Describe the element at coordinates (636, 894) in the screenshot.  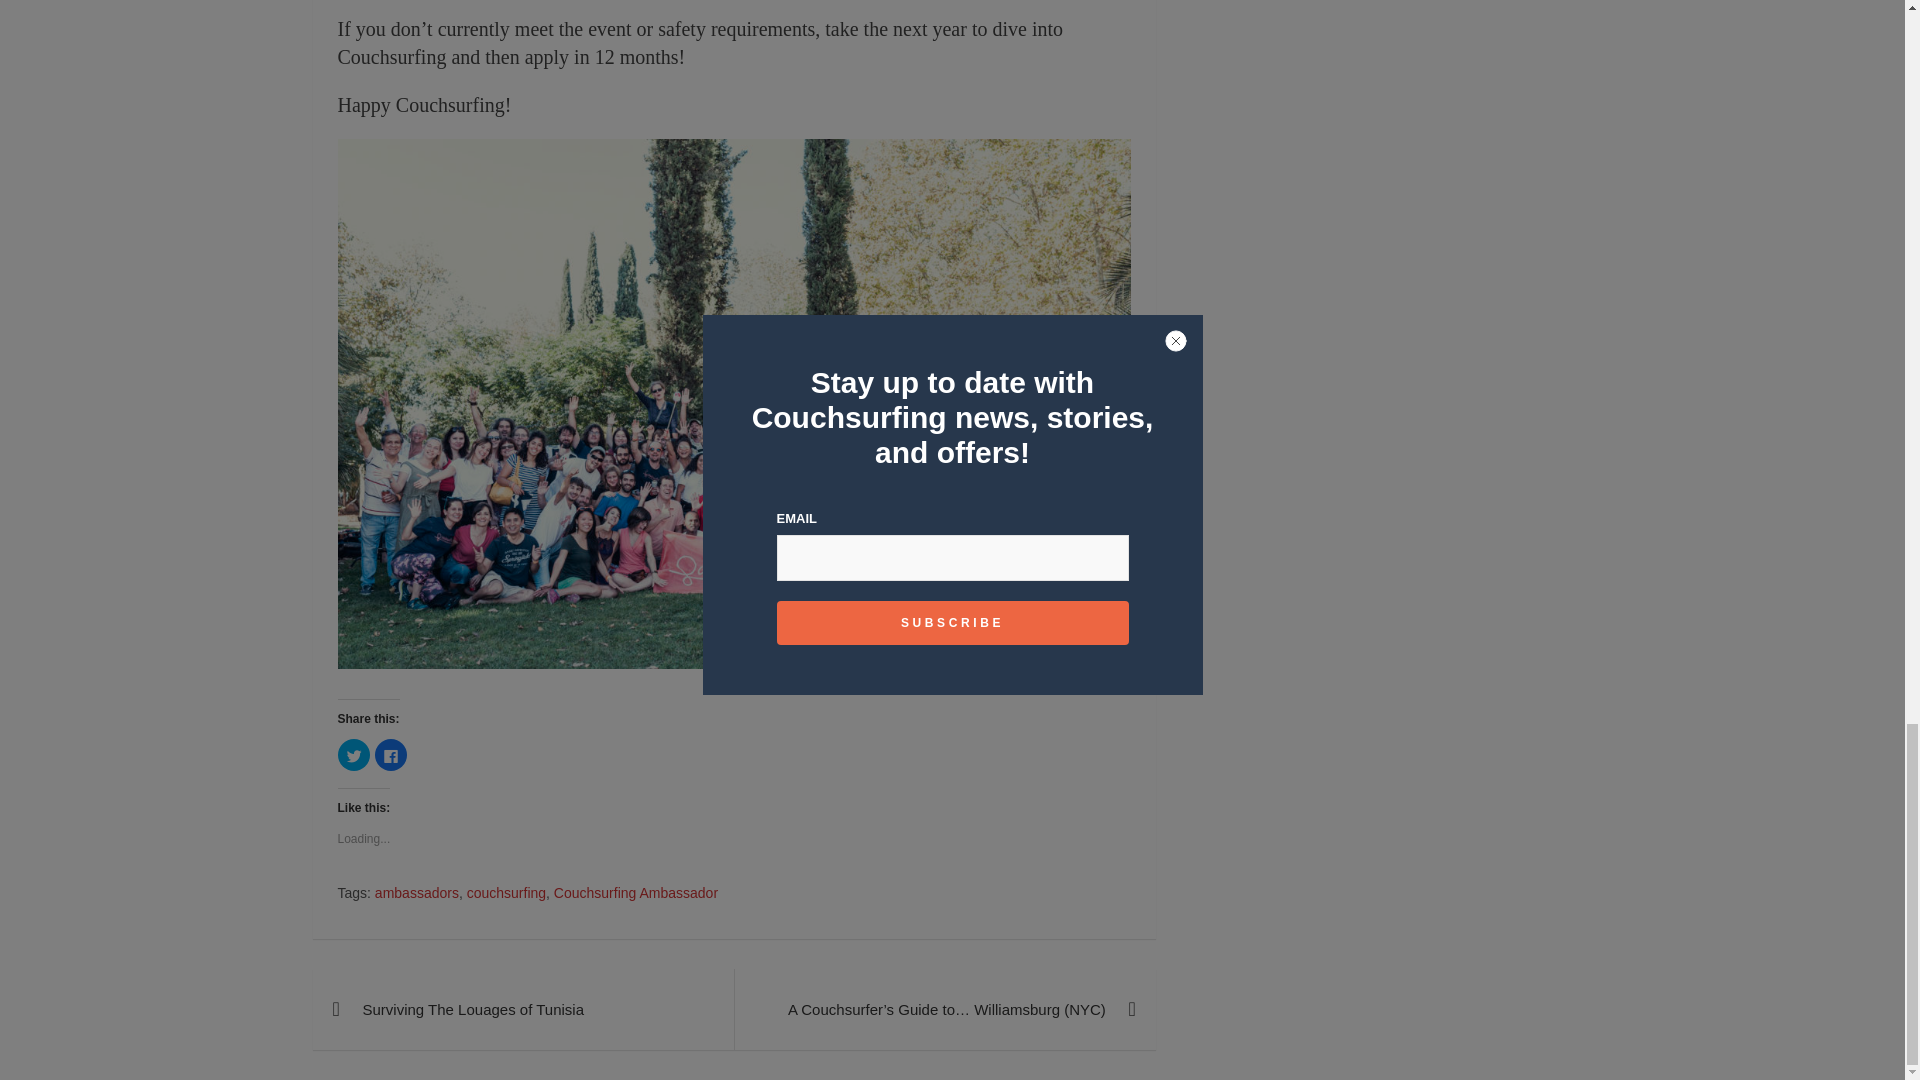
I see `Couchsurfing Ambassador` at that location.